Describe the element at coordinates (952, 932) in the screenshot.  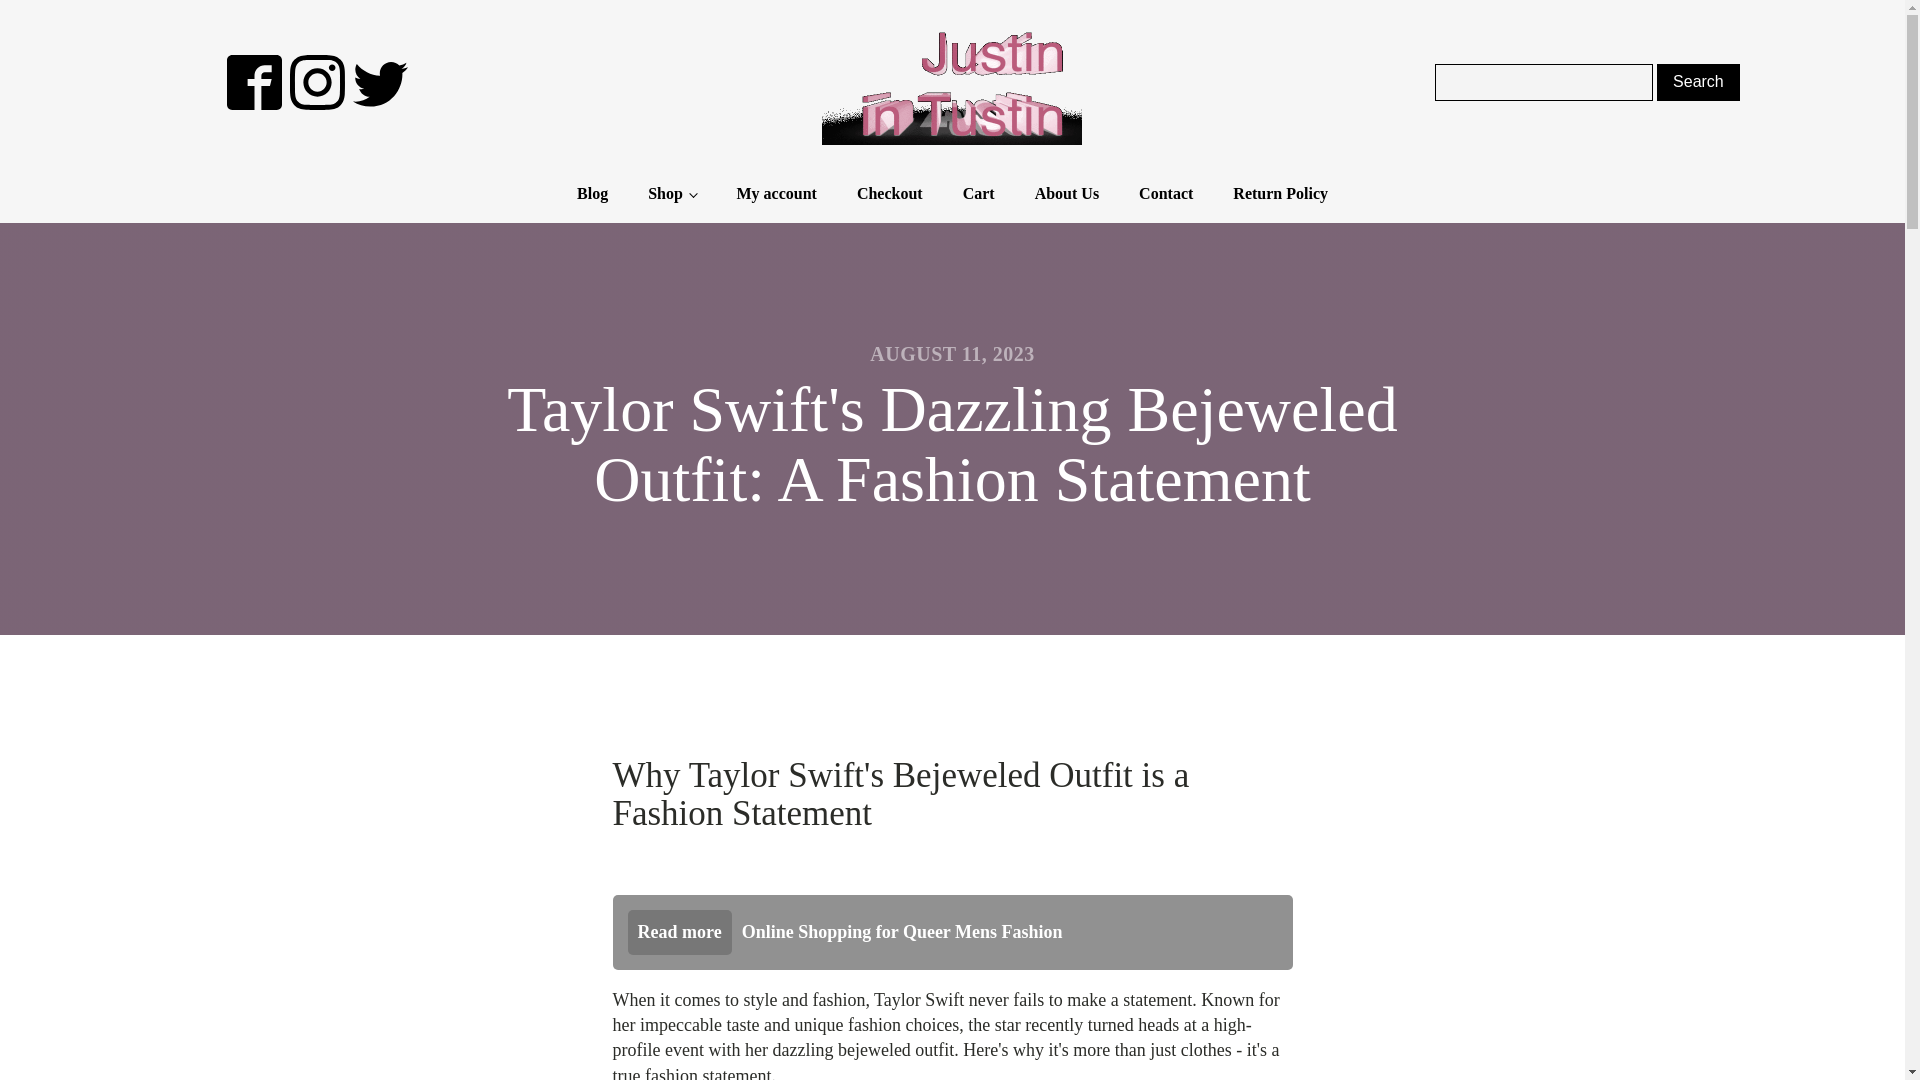
I see `Read moreOnline Shopping for Queer Mens Fashion` at that location.